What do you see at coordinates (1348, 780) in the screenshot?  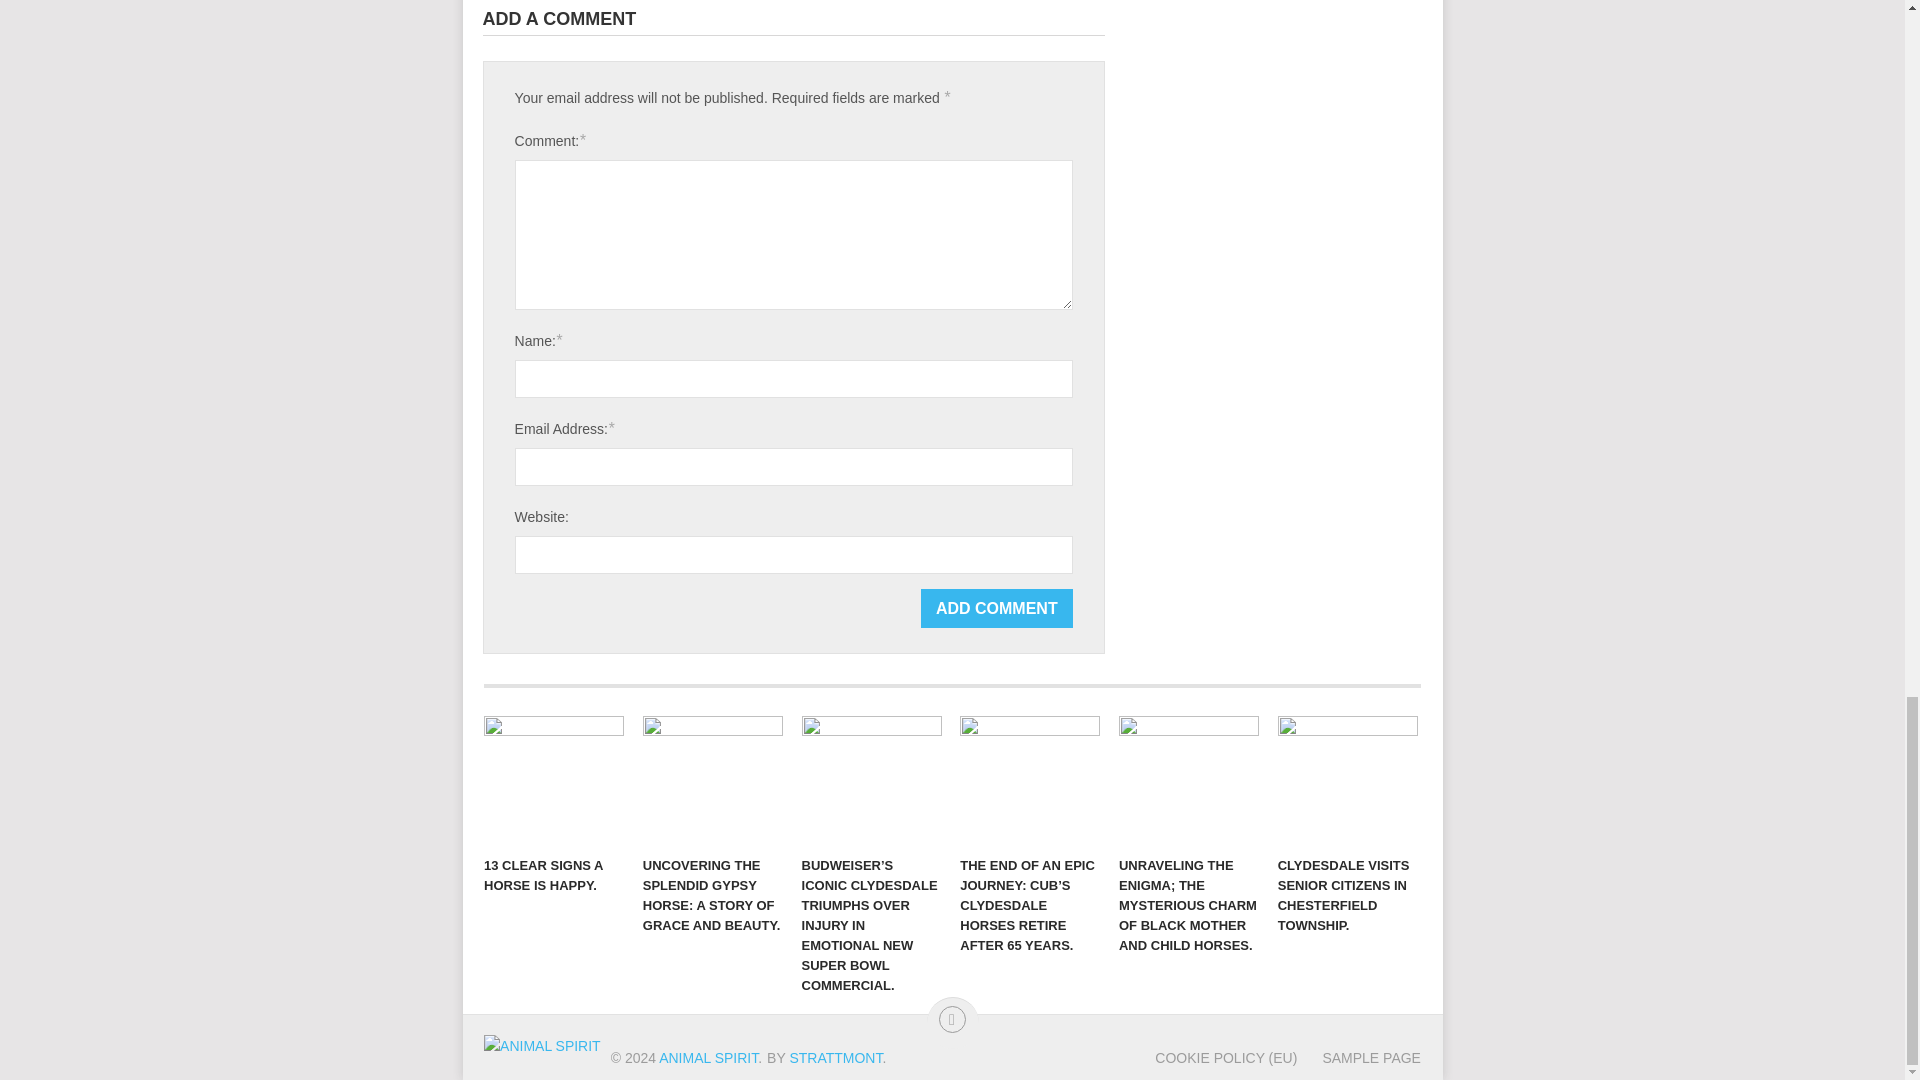 I see `CLYDESDALE VISITS SENIOR CITIZENS IN CHESTERFIELD TOWNSHIP.` at bounding box center [1348, 780].